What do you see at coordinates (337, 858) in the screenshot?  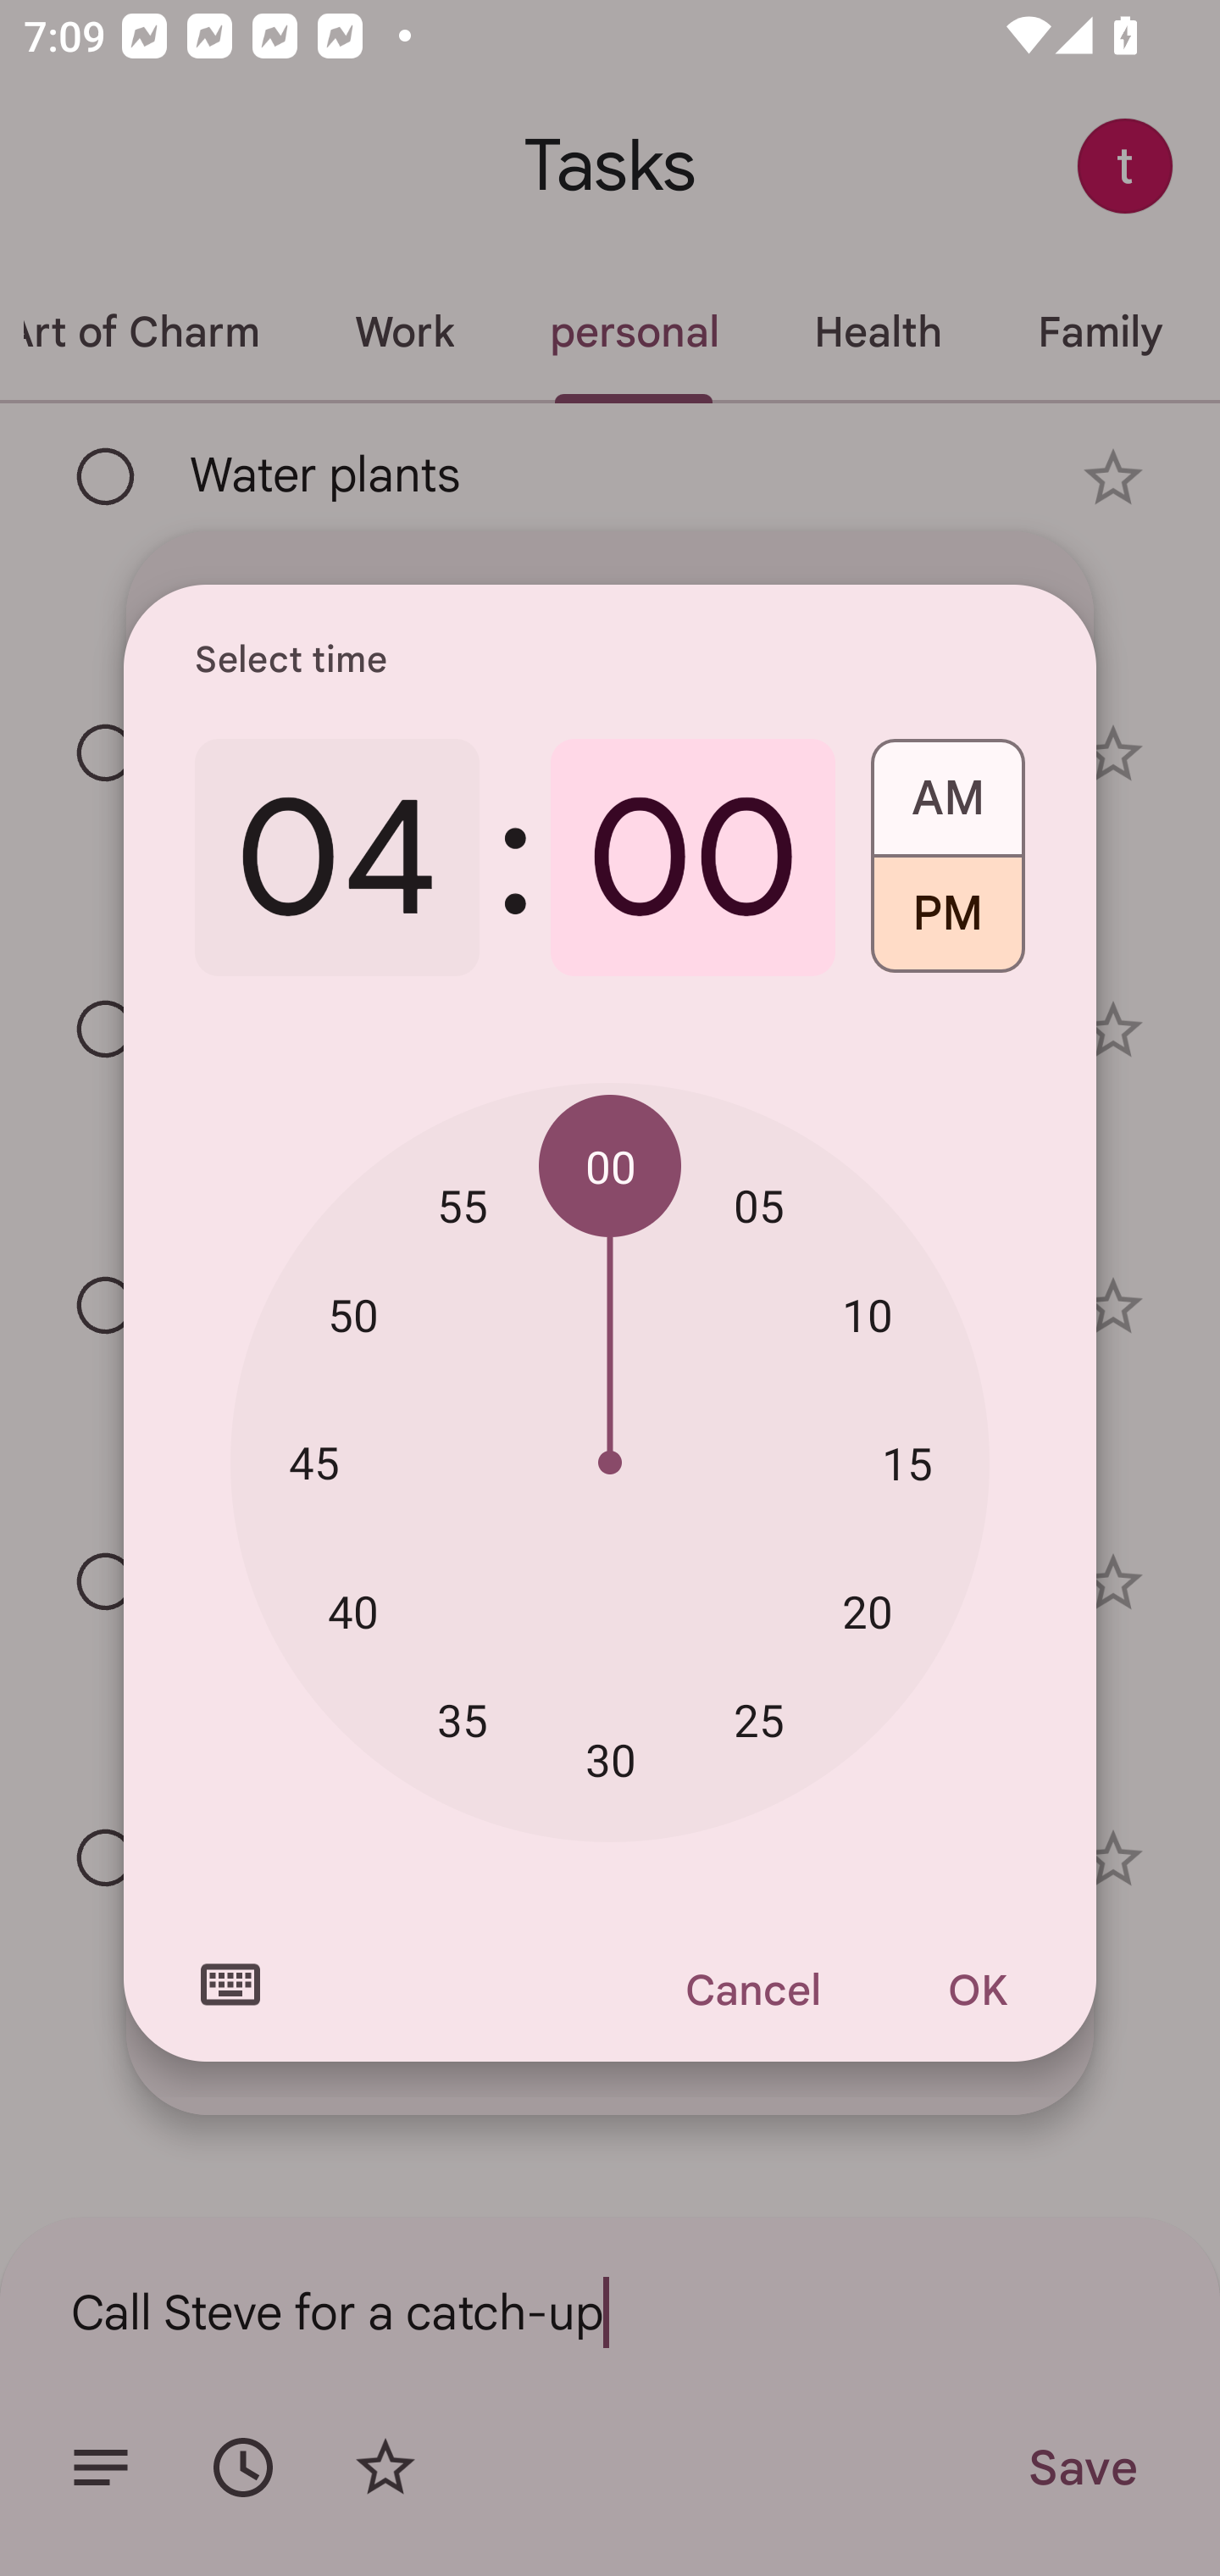 I see `04 4 o'clock` at bounding box center [337, 858].